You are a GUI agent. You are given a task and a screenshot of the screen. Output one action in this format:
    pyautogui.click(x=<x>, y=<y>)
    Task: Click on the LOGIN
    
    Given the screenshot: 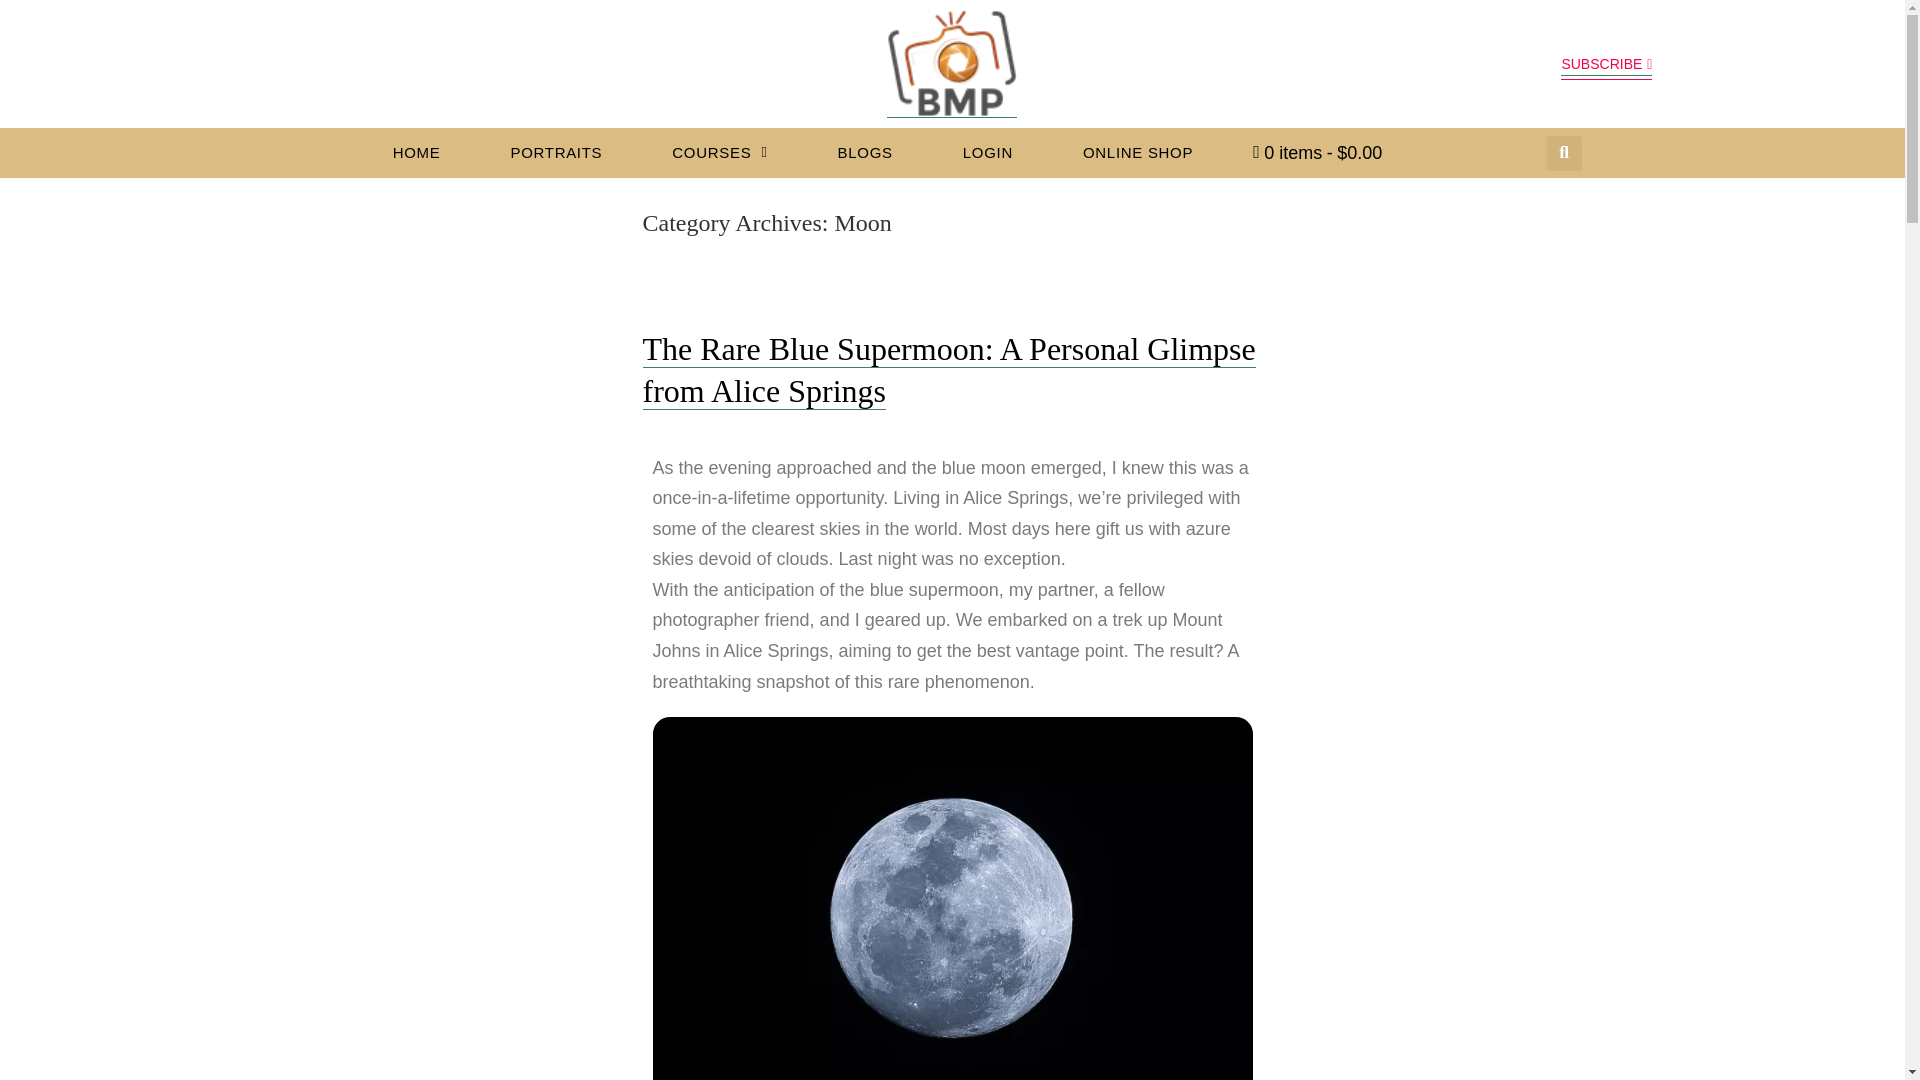 What is the action you would take?
    pyautogui.click(x=988, y=152)
    